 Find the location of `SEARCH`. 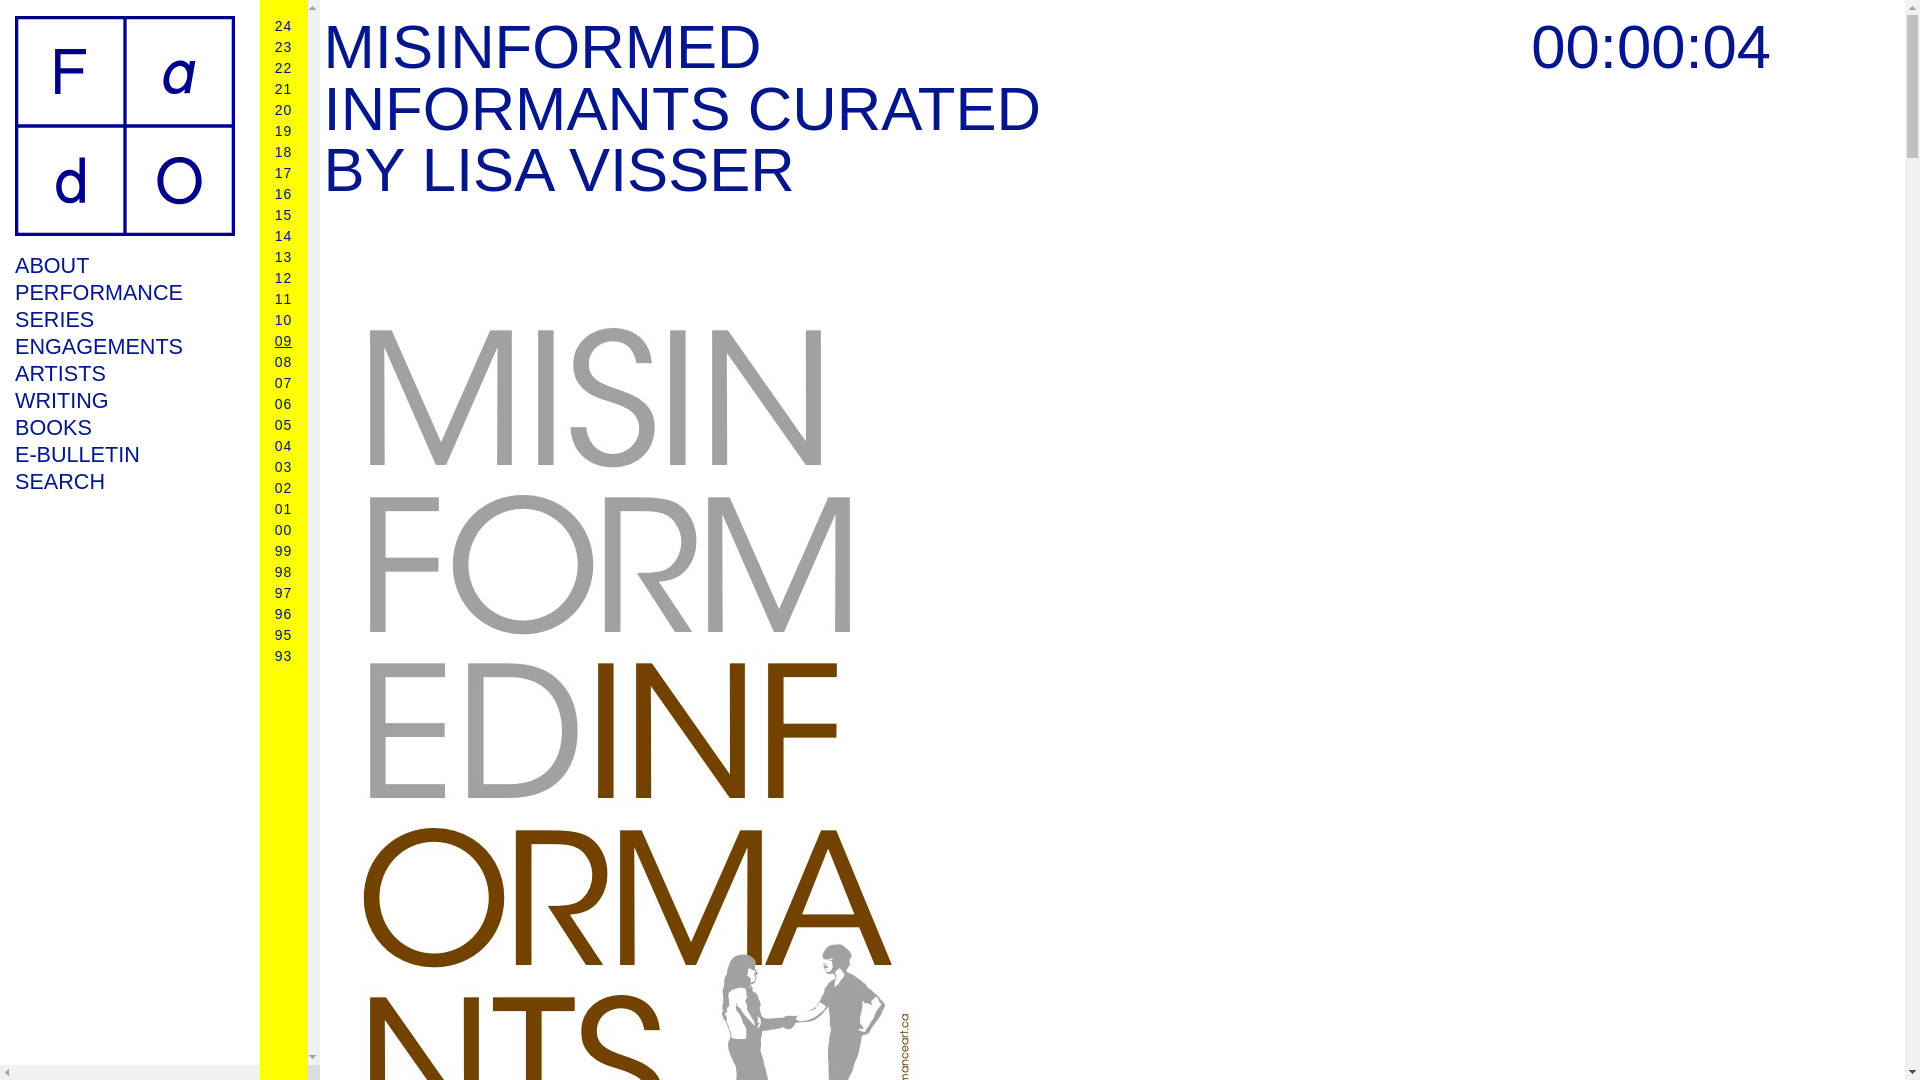

SEARCH is located at coordinates (124, 480).